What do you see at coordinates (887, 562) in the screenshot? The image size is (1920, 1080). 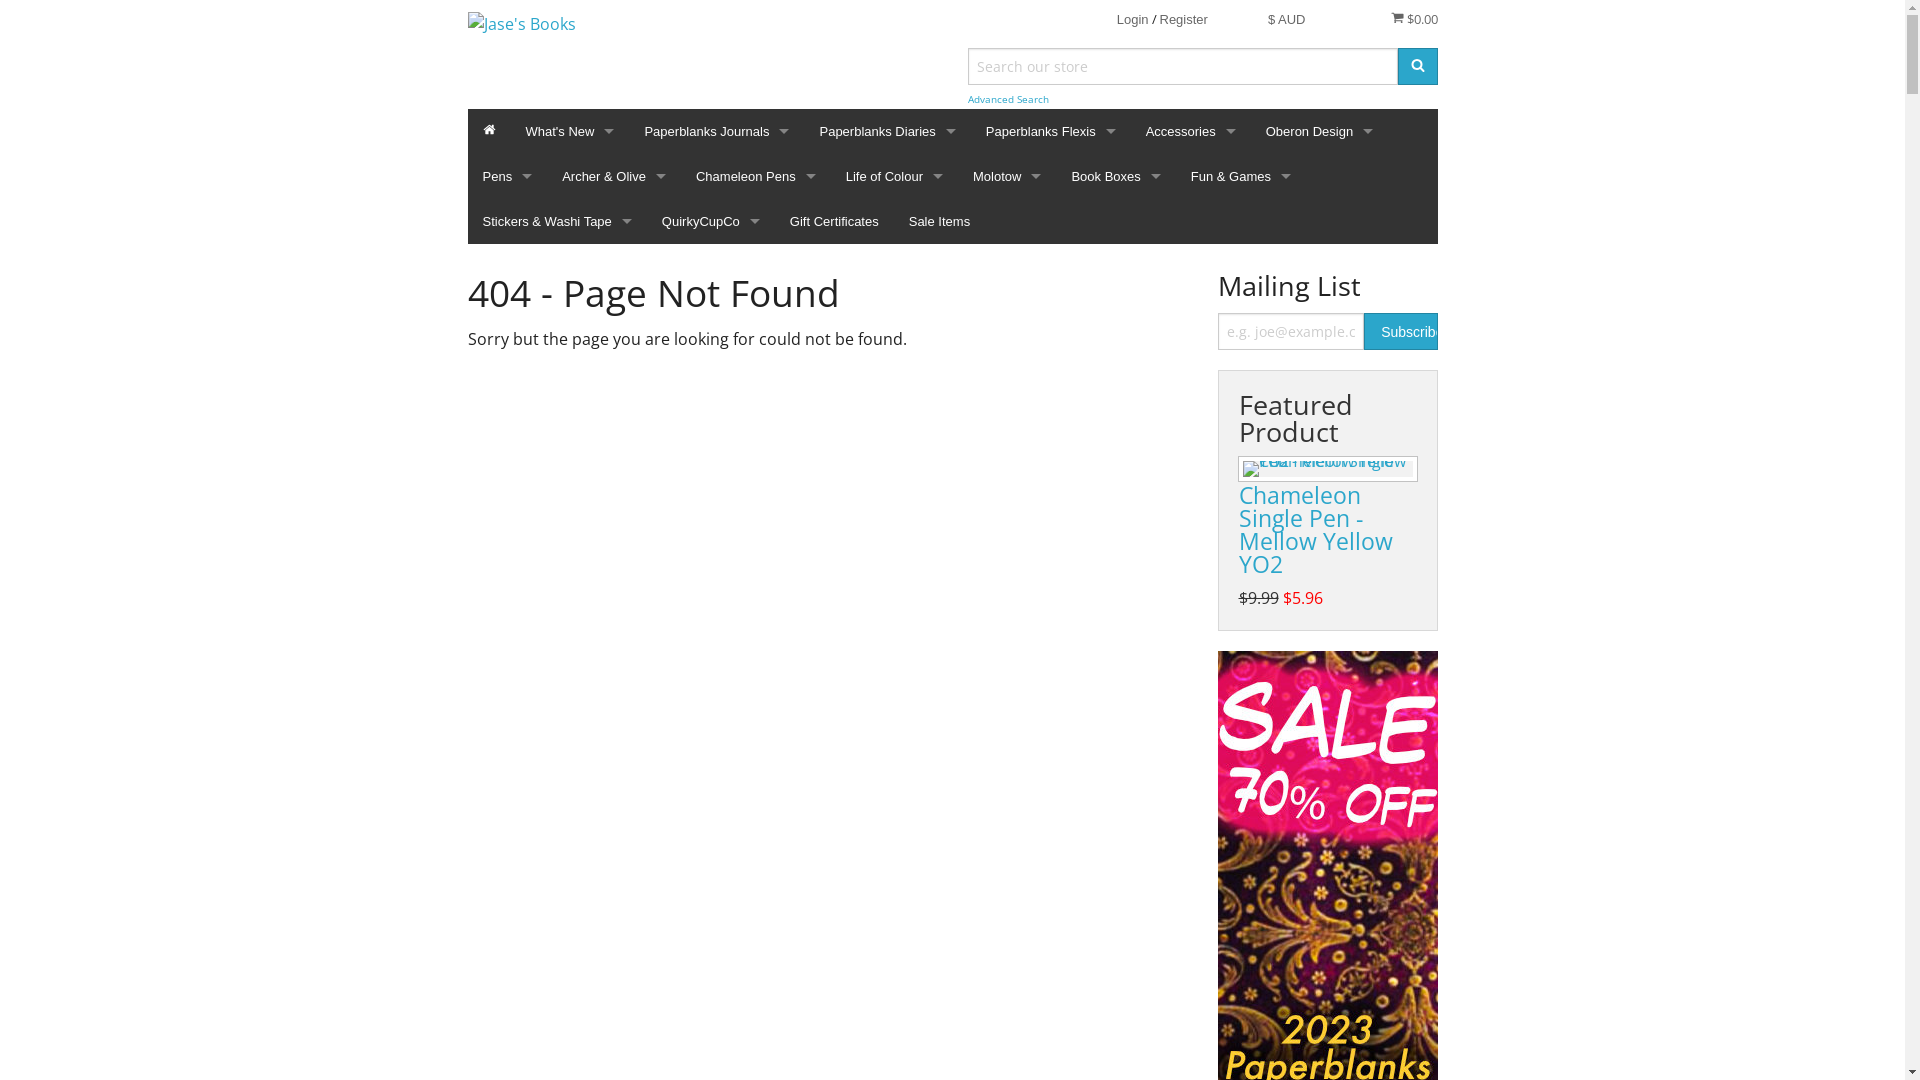 I see `Week-at-a-Time MAXI` at bounding box center [887, 562].